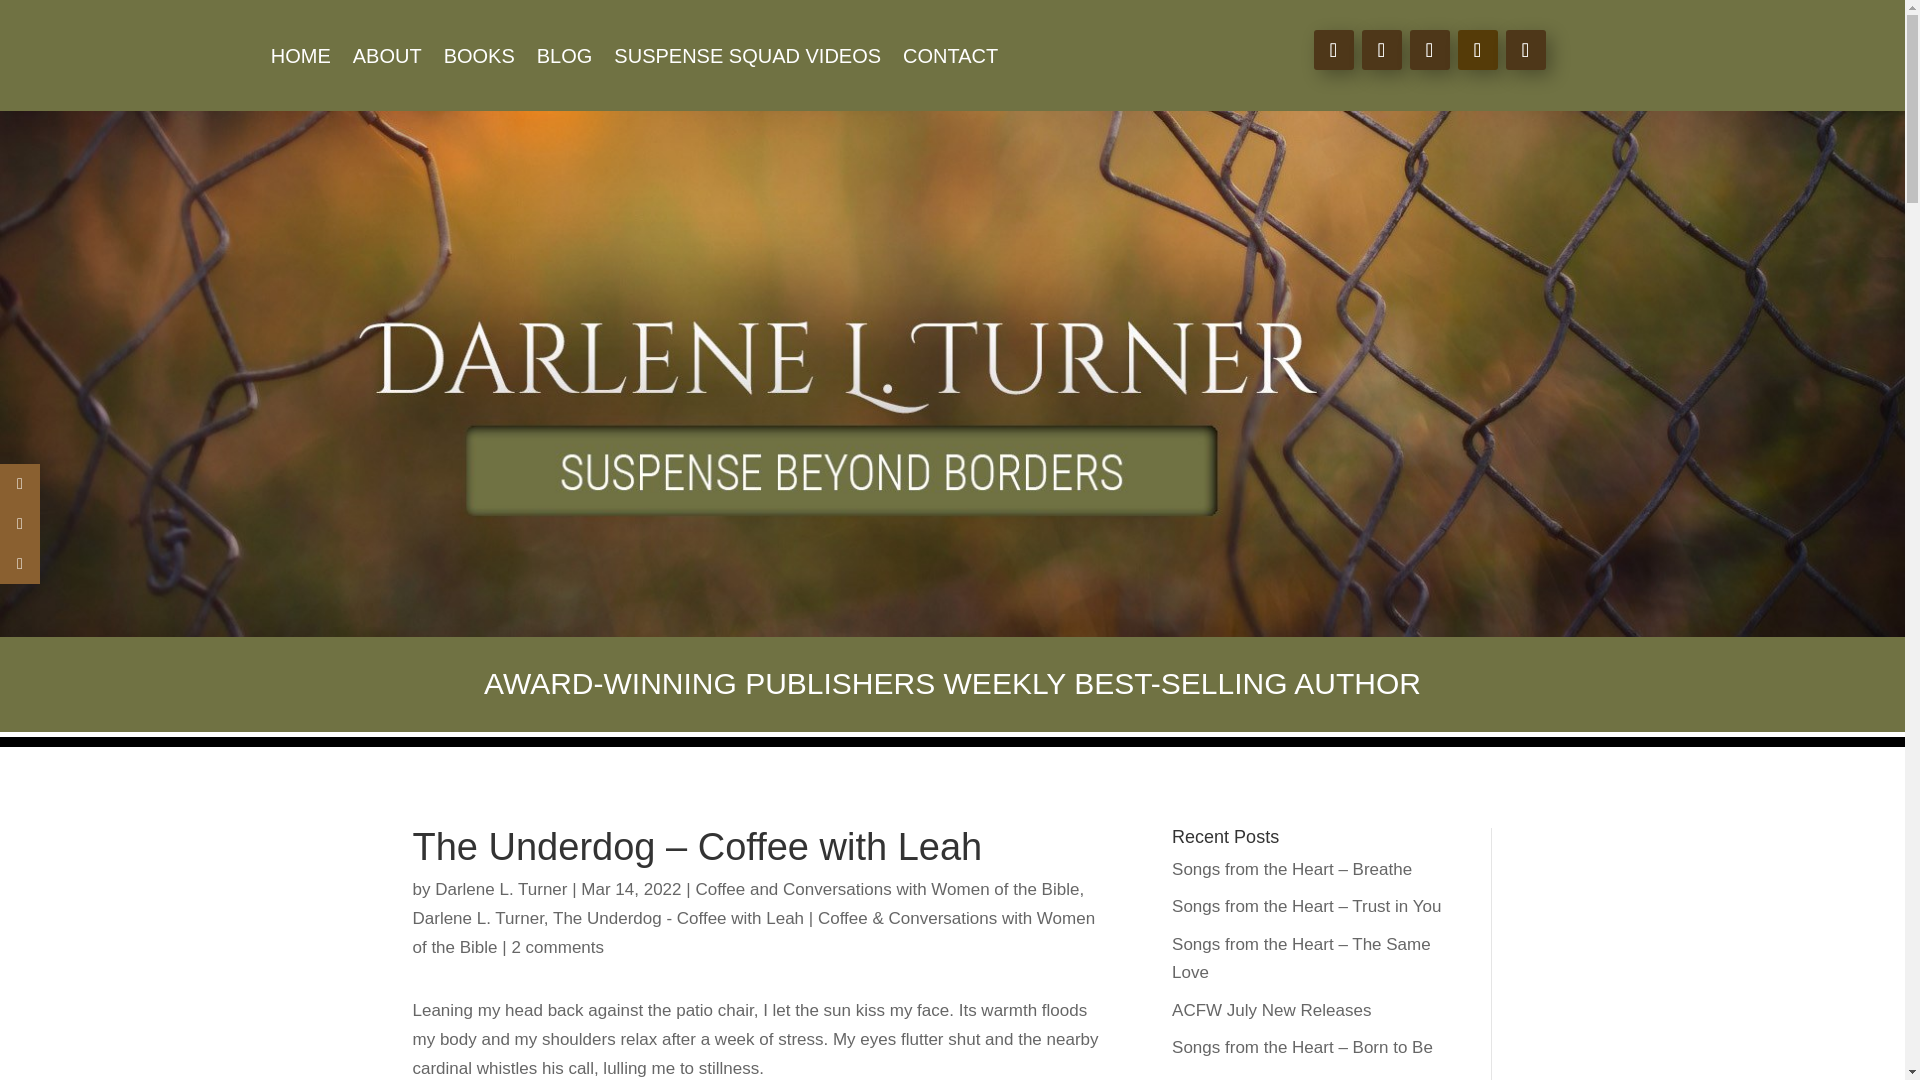 The image size is (1920, 1080). Describe the element at coordinates (565, 60) in the screenshot. I see `BLOG` at that location.